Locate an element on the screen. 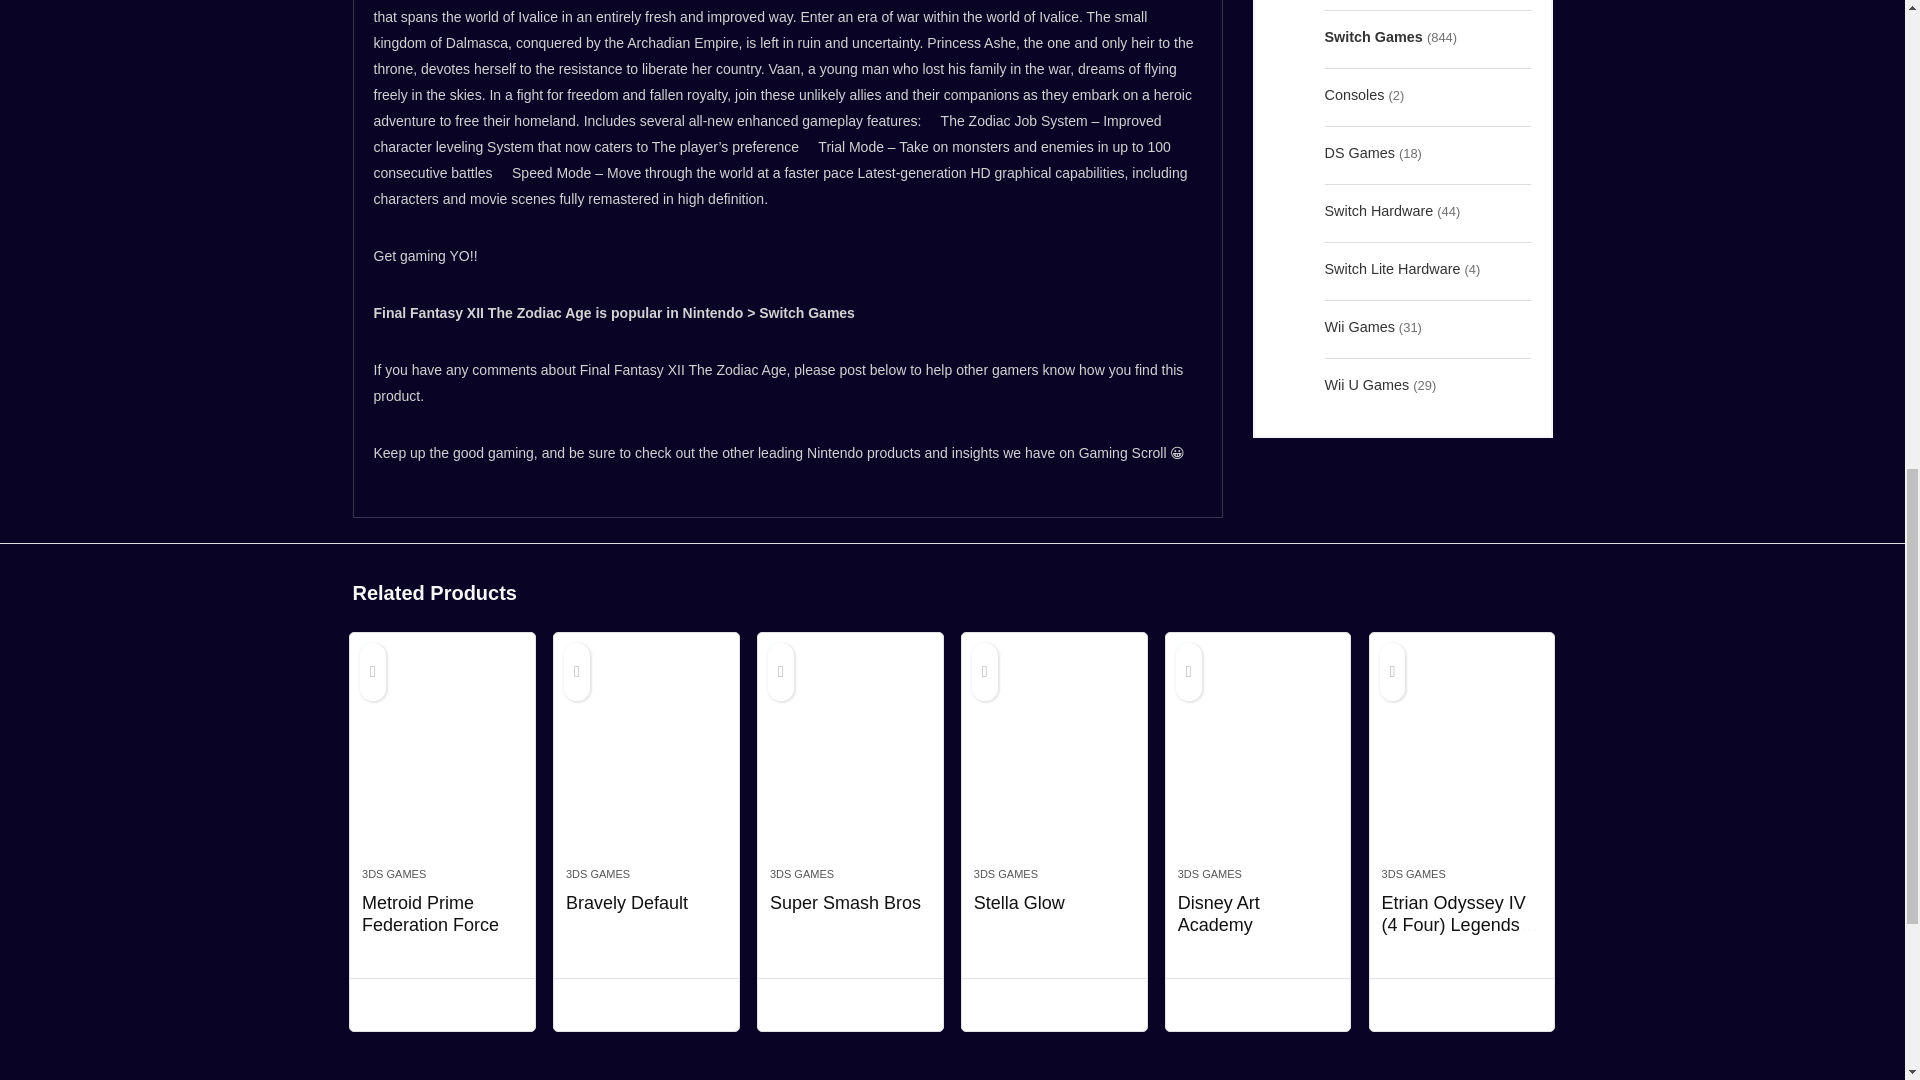  3DS GAMES is located at coordinates (394, 874).